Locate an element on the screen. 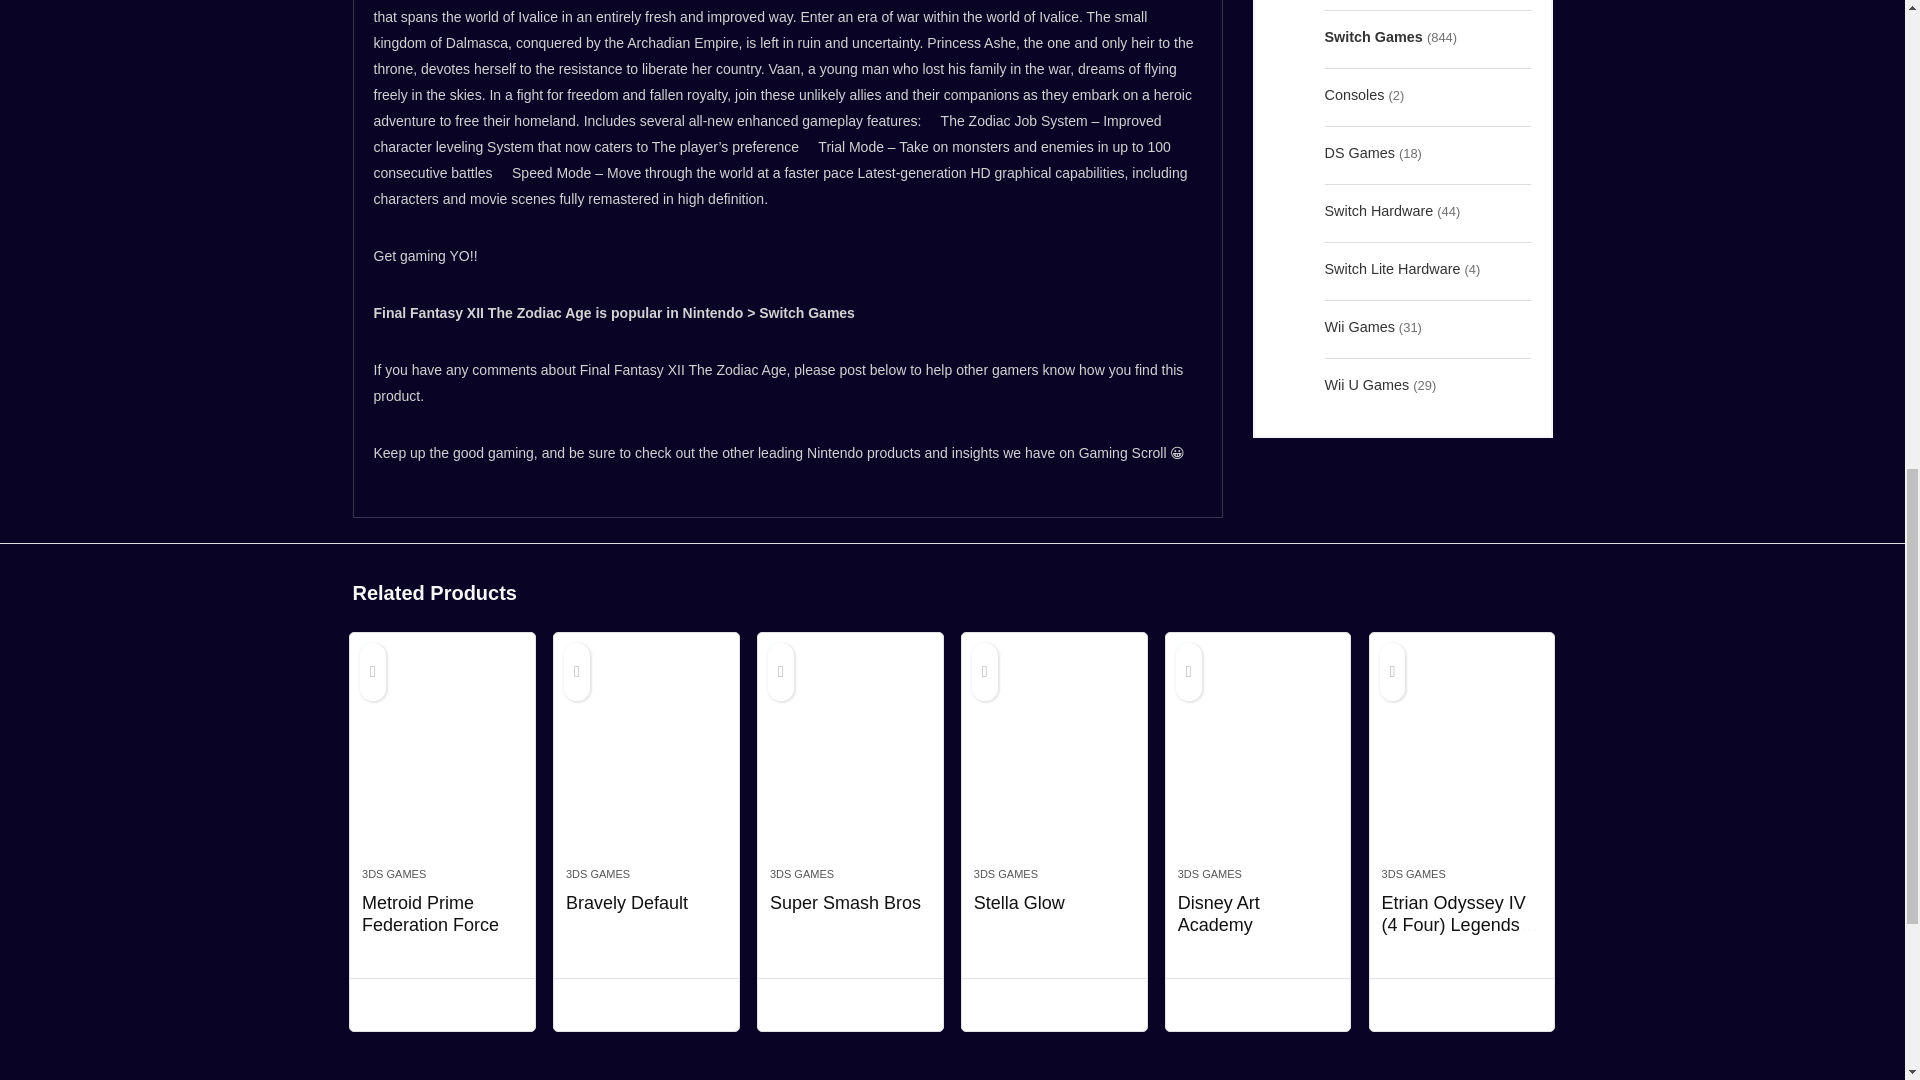  3DS GAMES is located at coordinates (394, 874).